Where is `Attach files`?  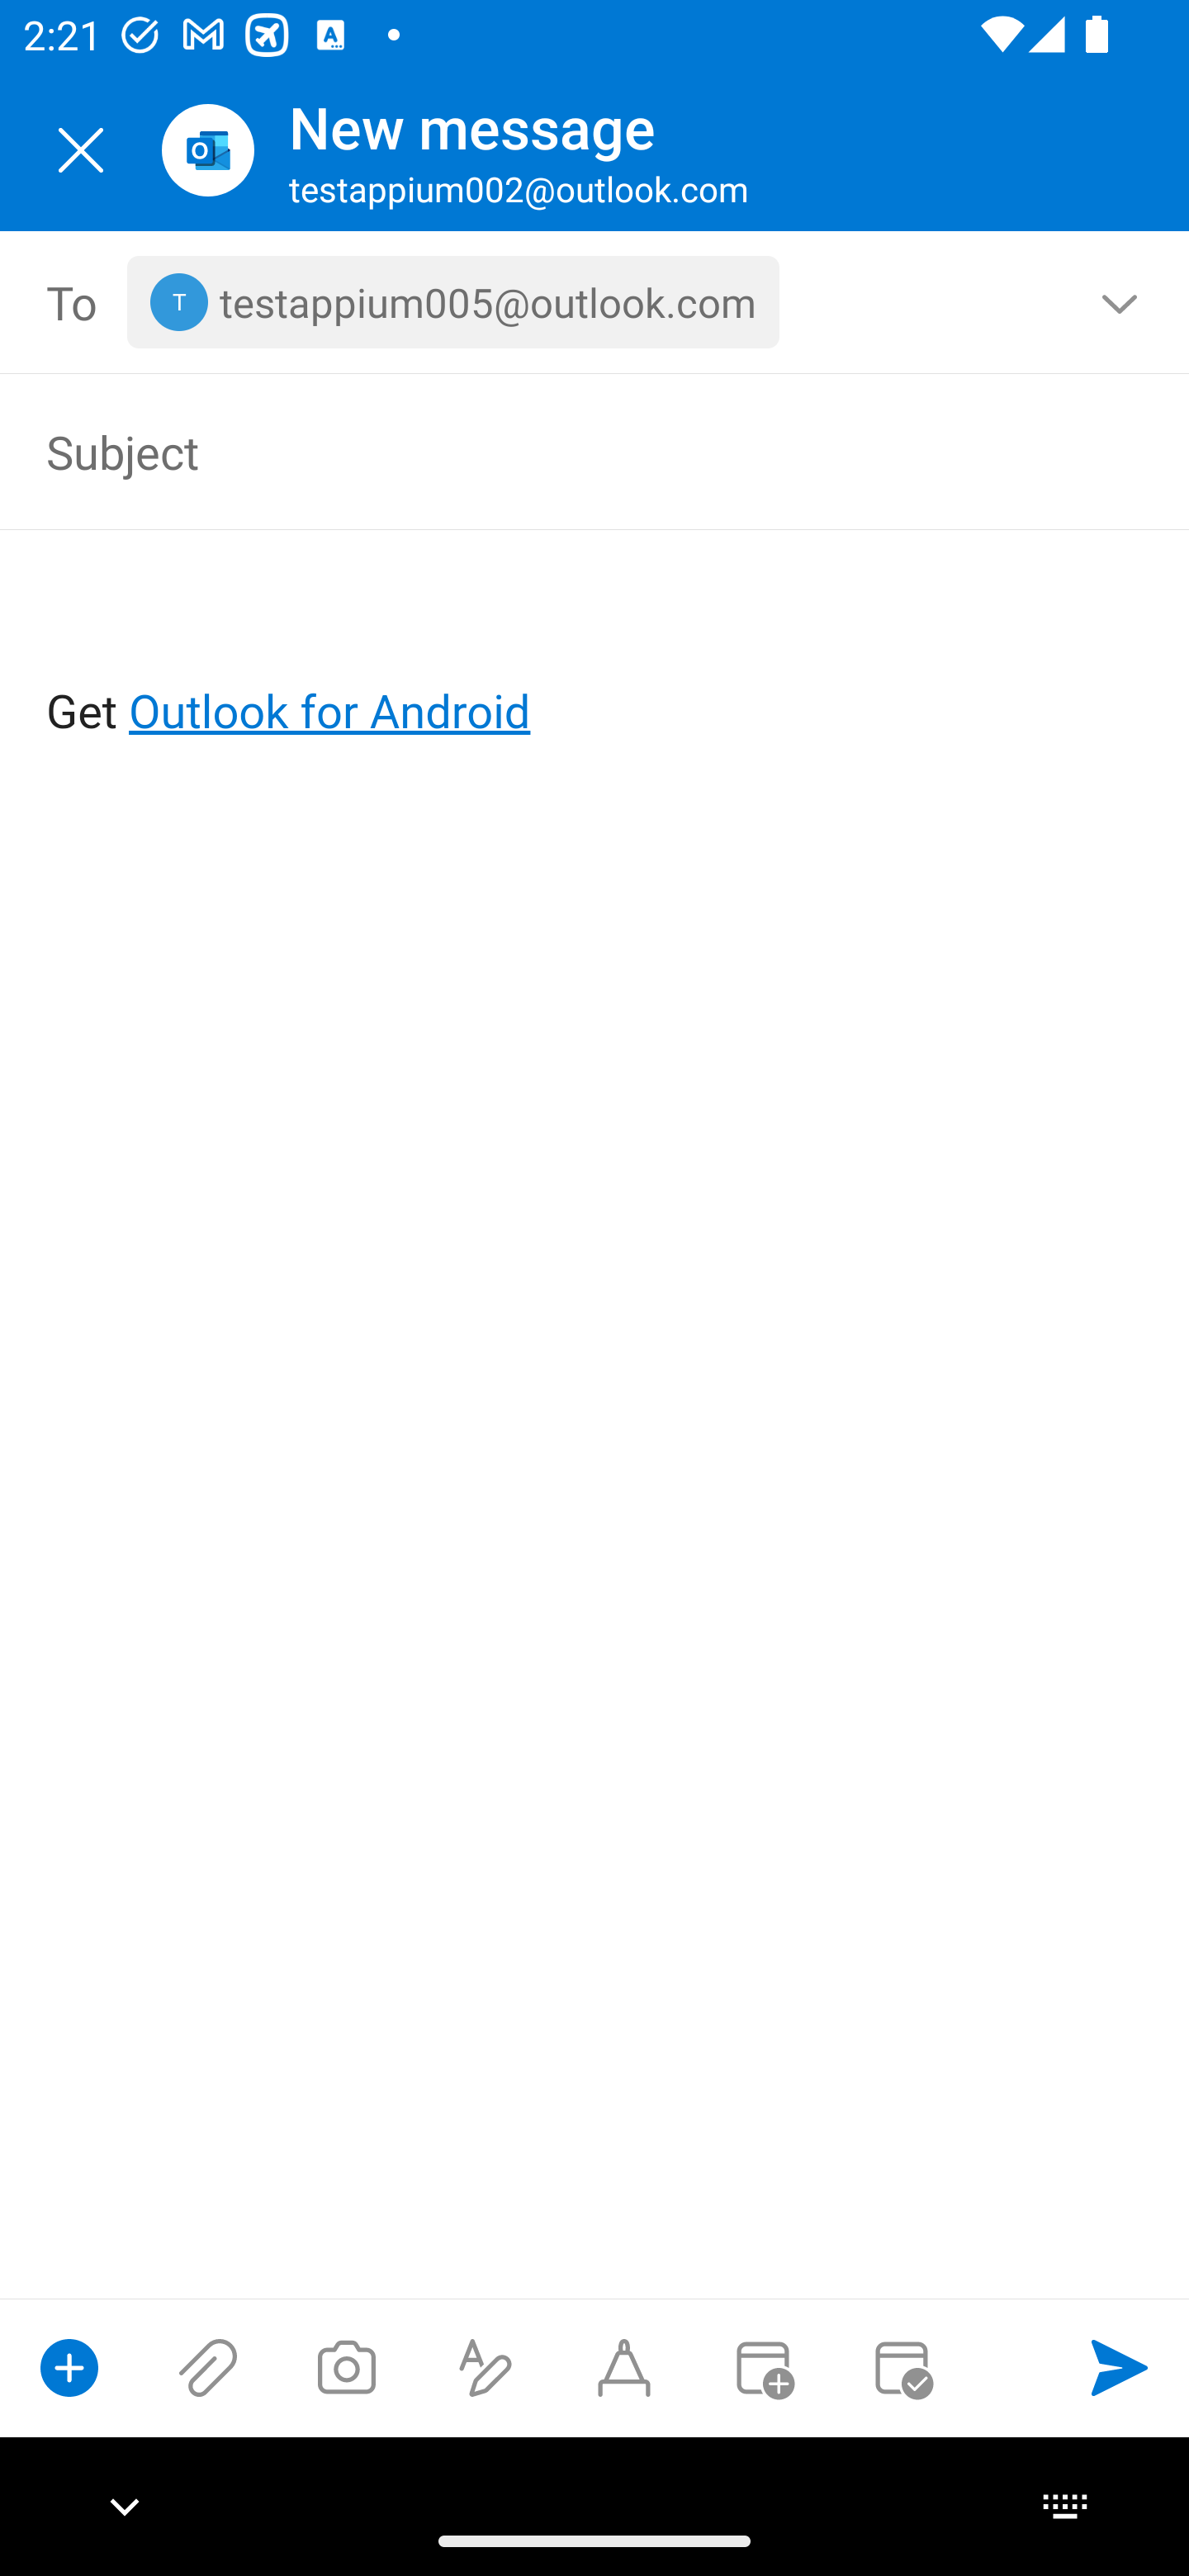 Attach files is located at coordinates (208, 2367).